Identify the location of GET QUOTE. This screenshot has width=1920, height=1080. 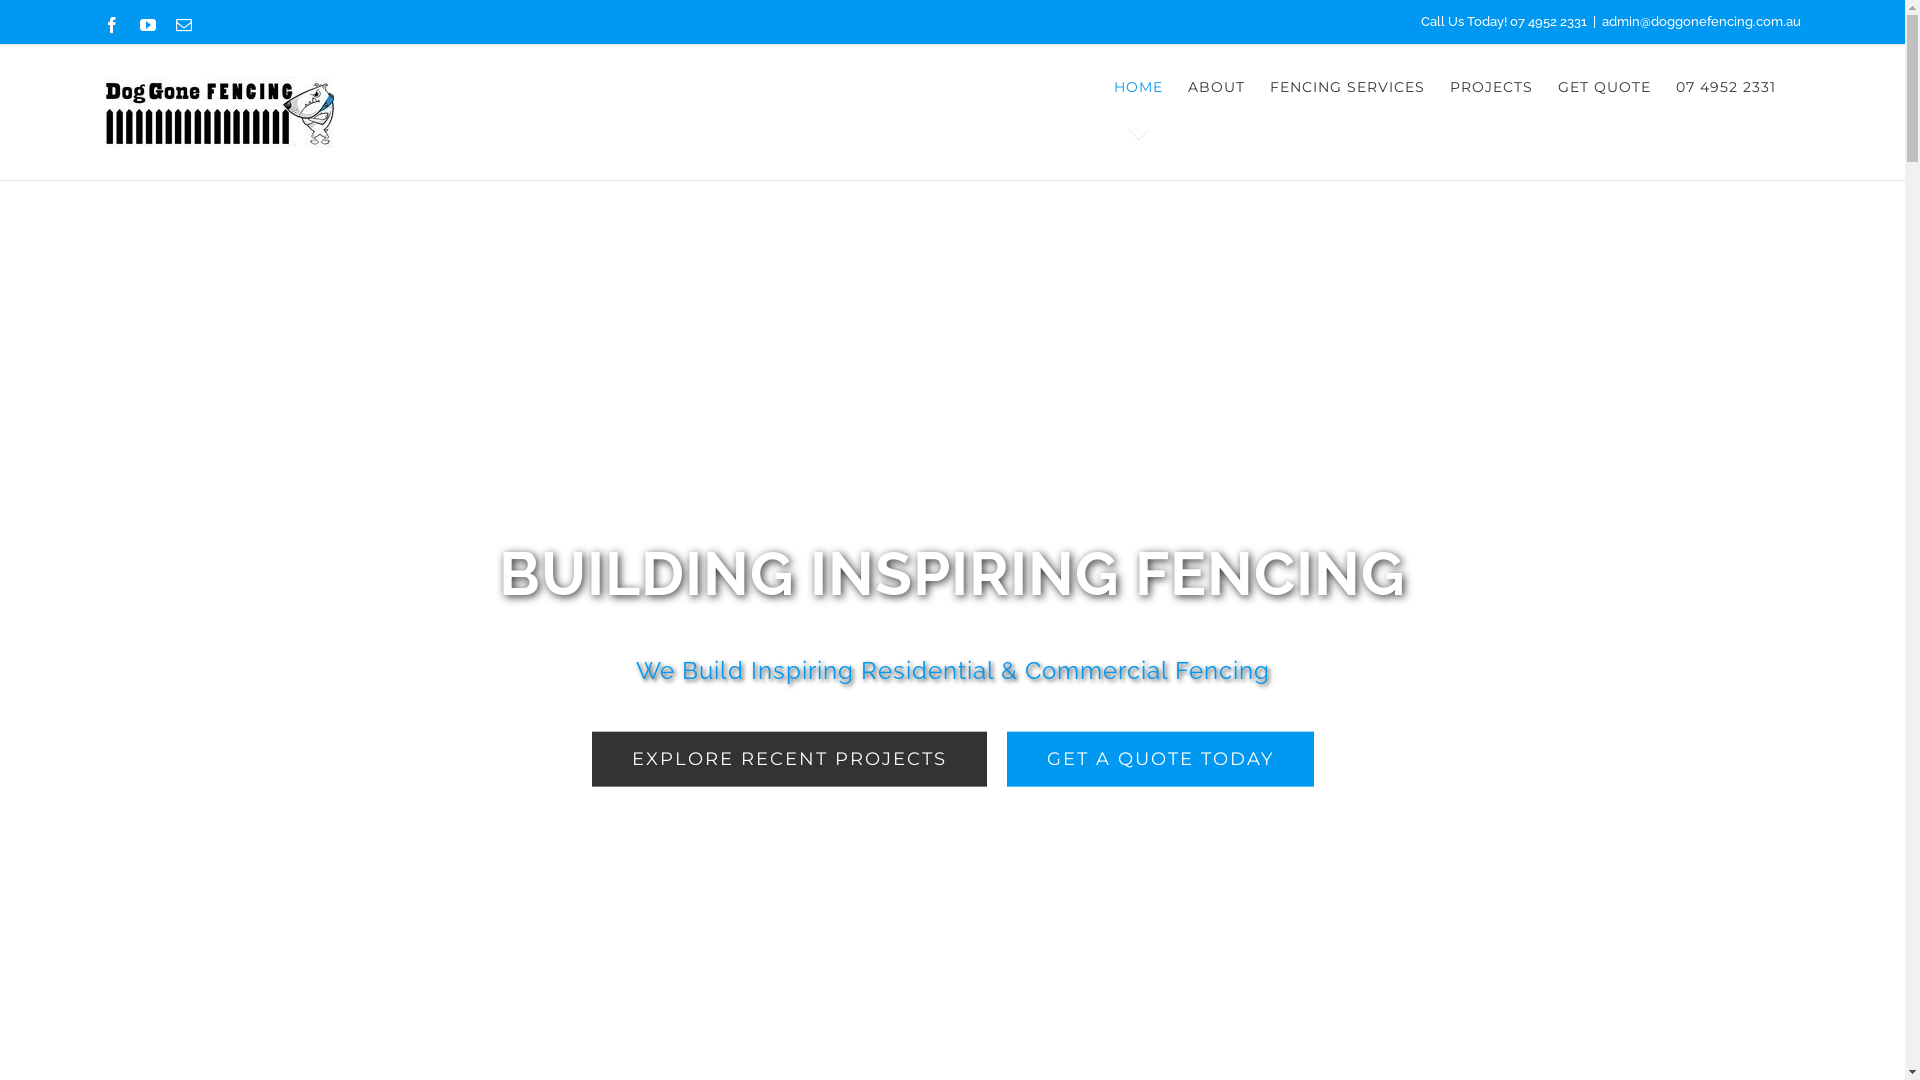
(1604, 87).